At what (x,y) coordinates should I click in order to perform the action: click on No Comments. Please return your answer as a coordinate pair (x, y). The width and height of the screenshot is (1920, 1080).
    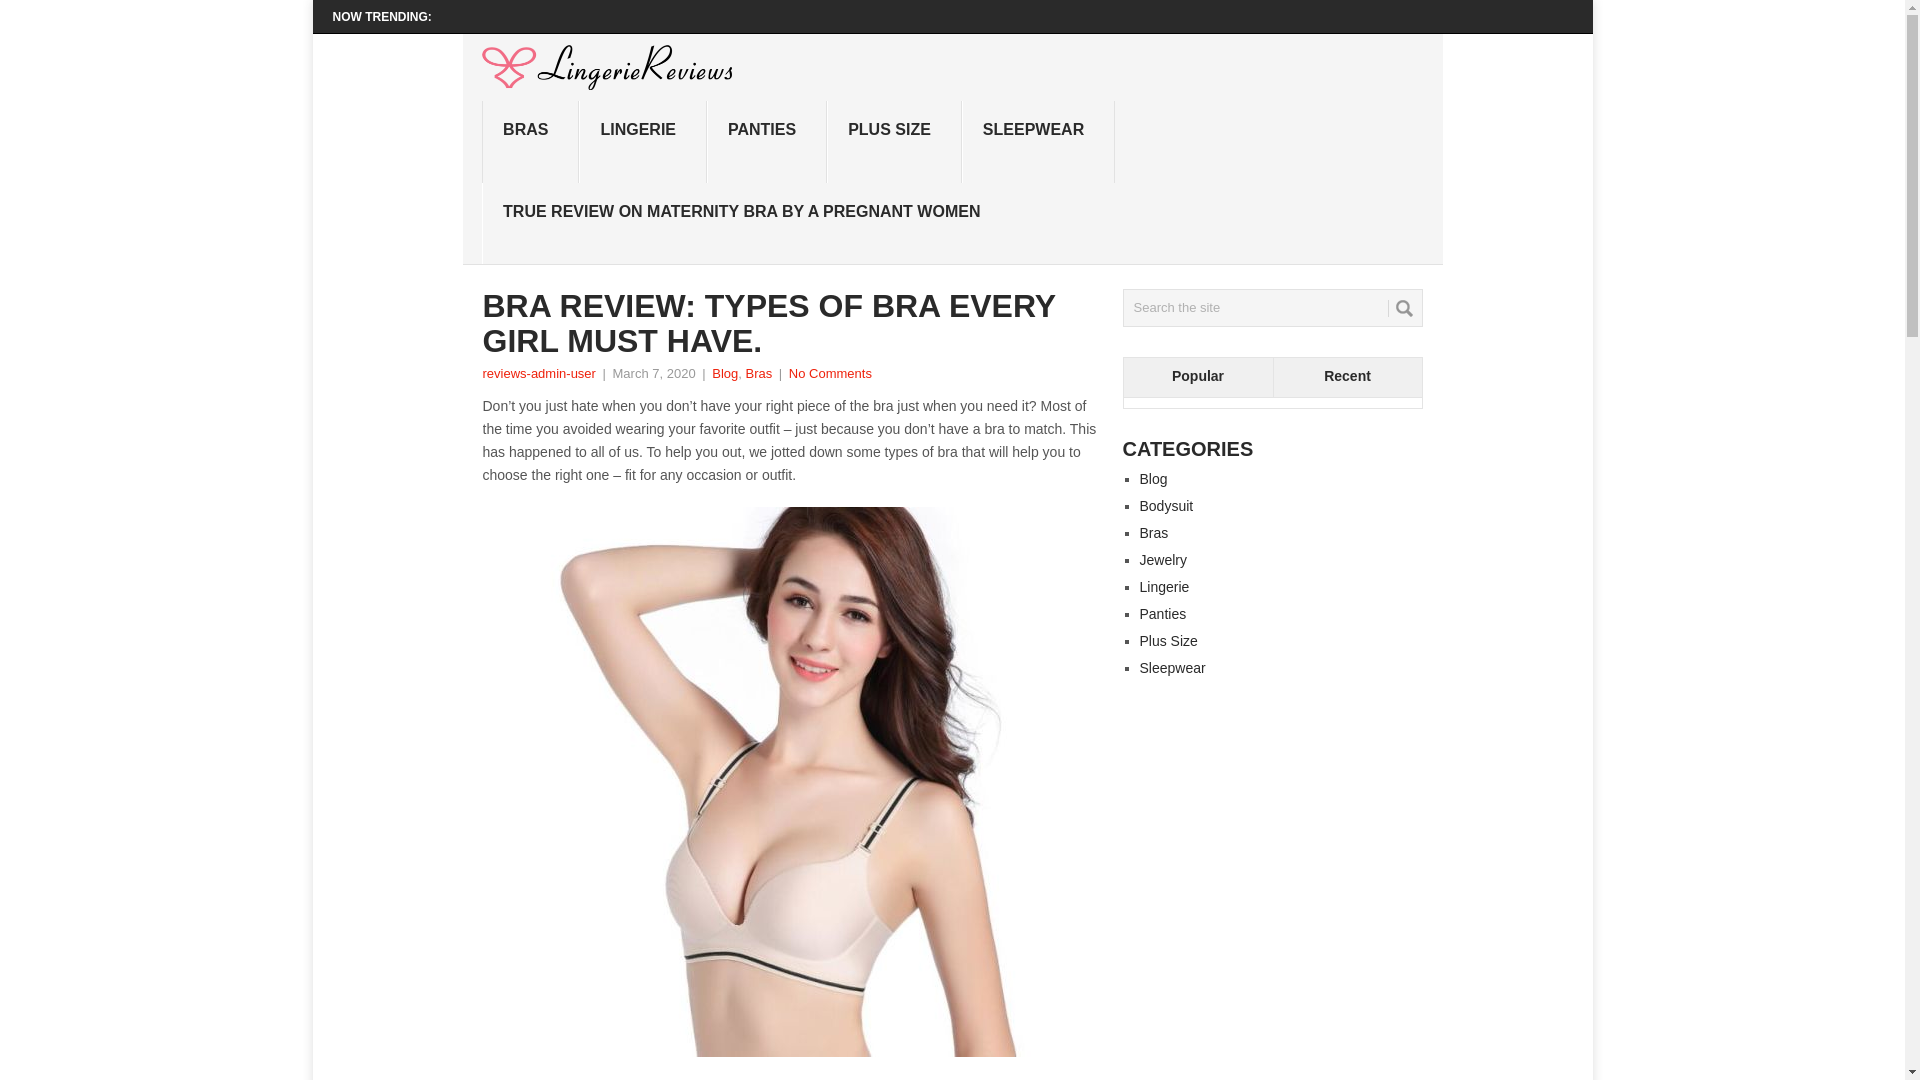
    Looking at the image, I should click on (830, 374).